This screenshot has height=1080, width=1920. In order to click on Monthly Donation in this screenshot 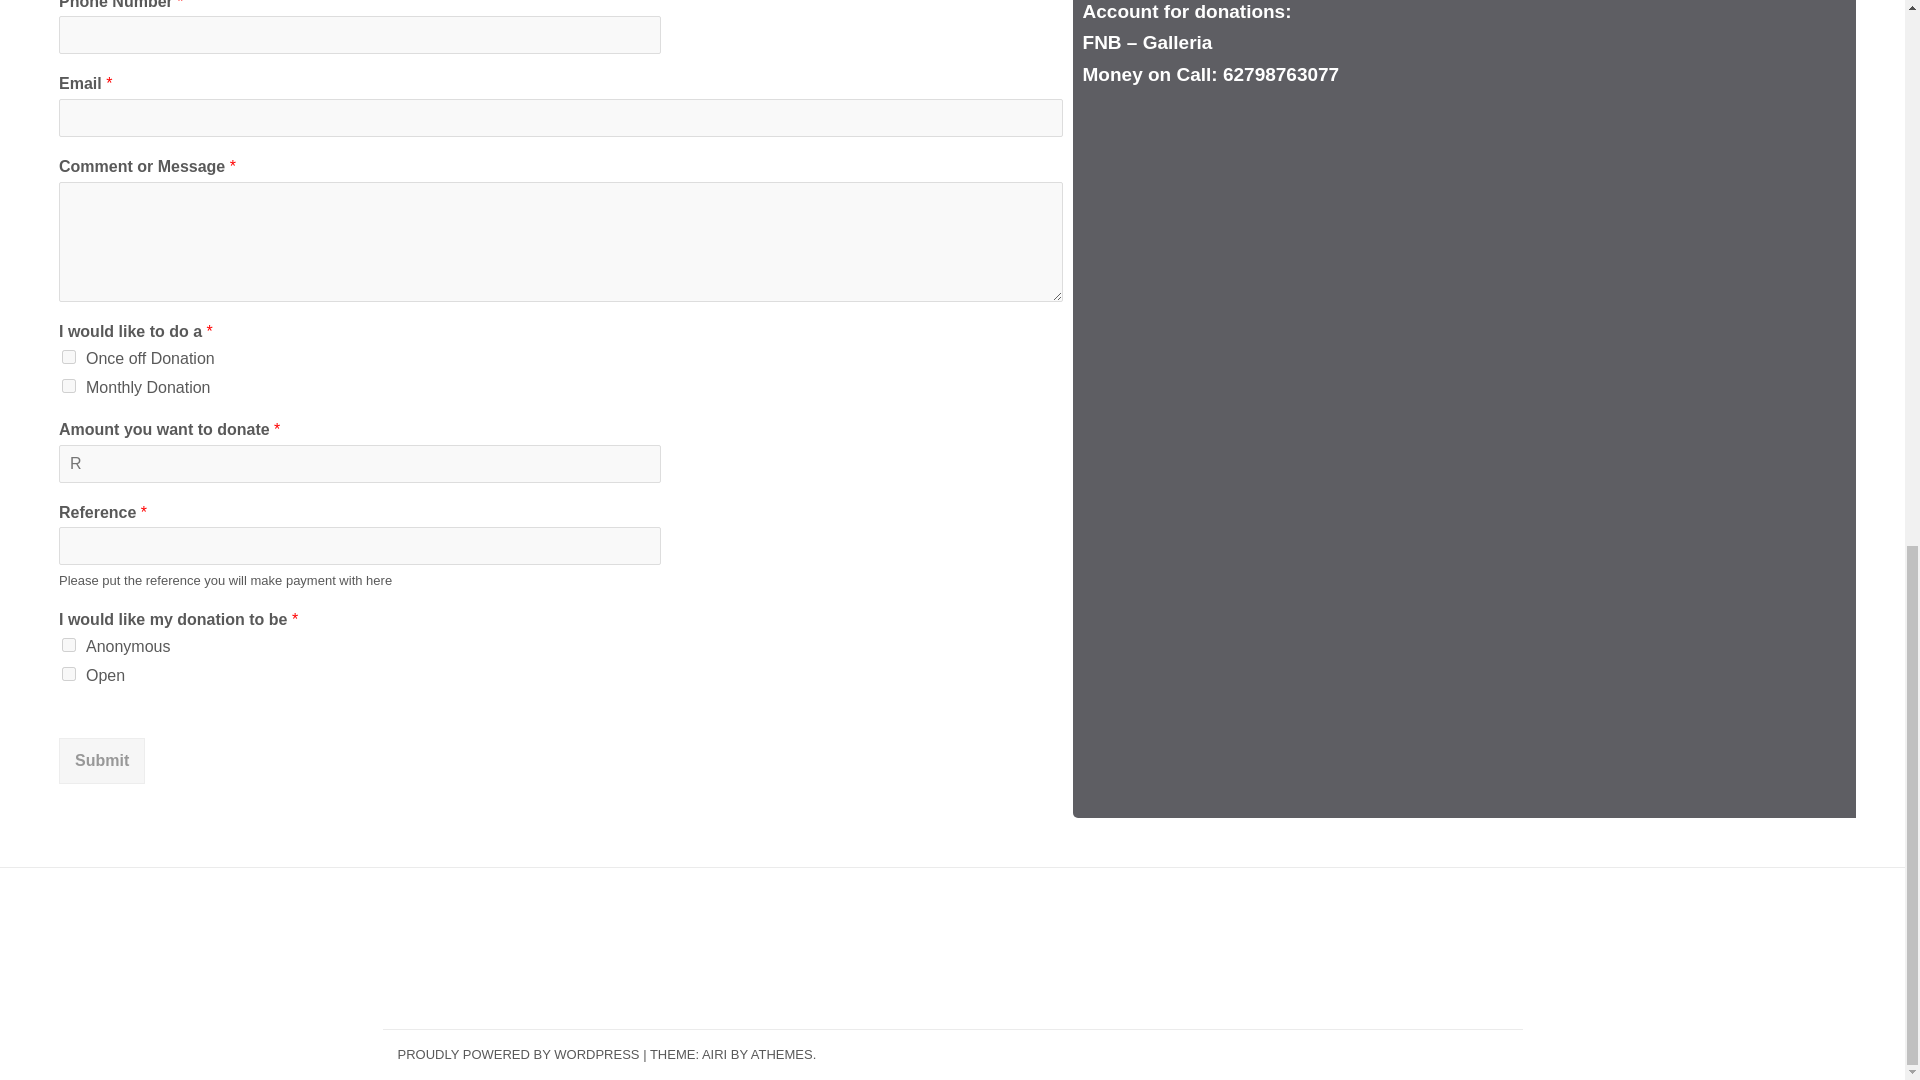, I will do `click(68, 386)`.